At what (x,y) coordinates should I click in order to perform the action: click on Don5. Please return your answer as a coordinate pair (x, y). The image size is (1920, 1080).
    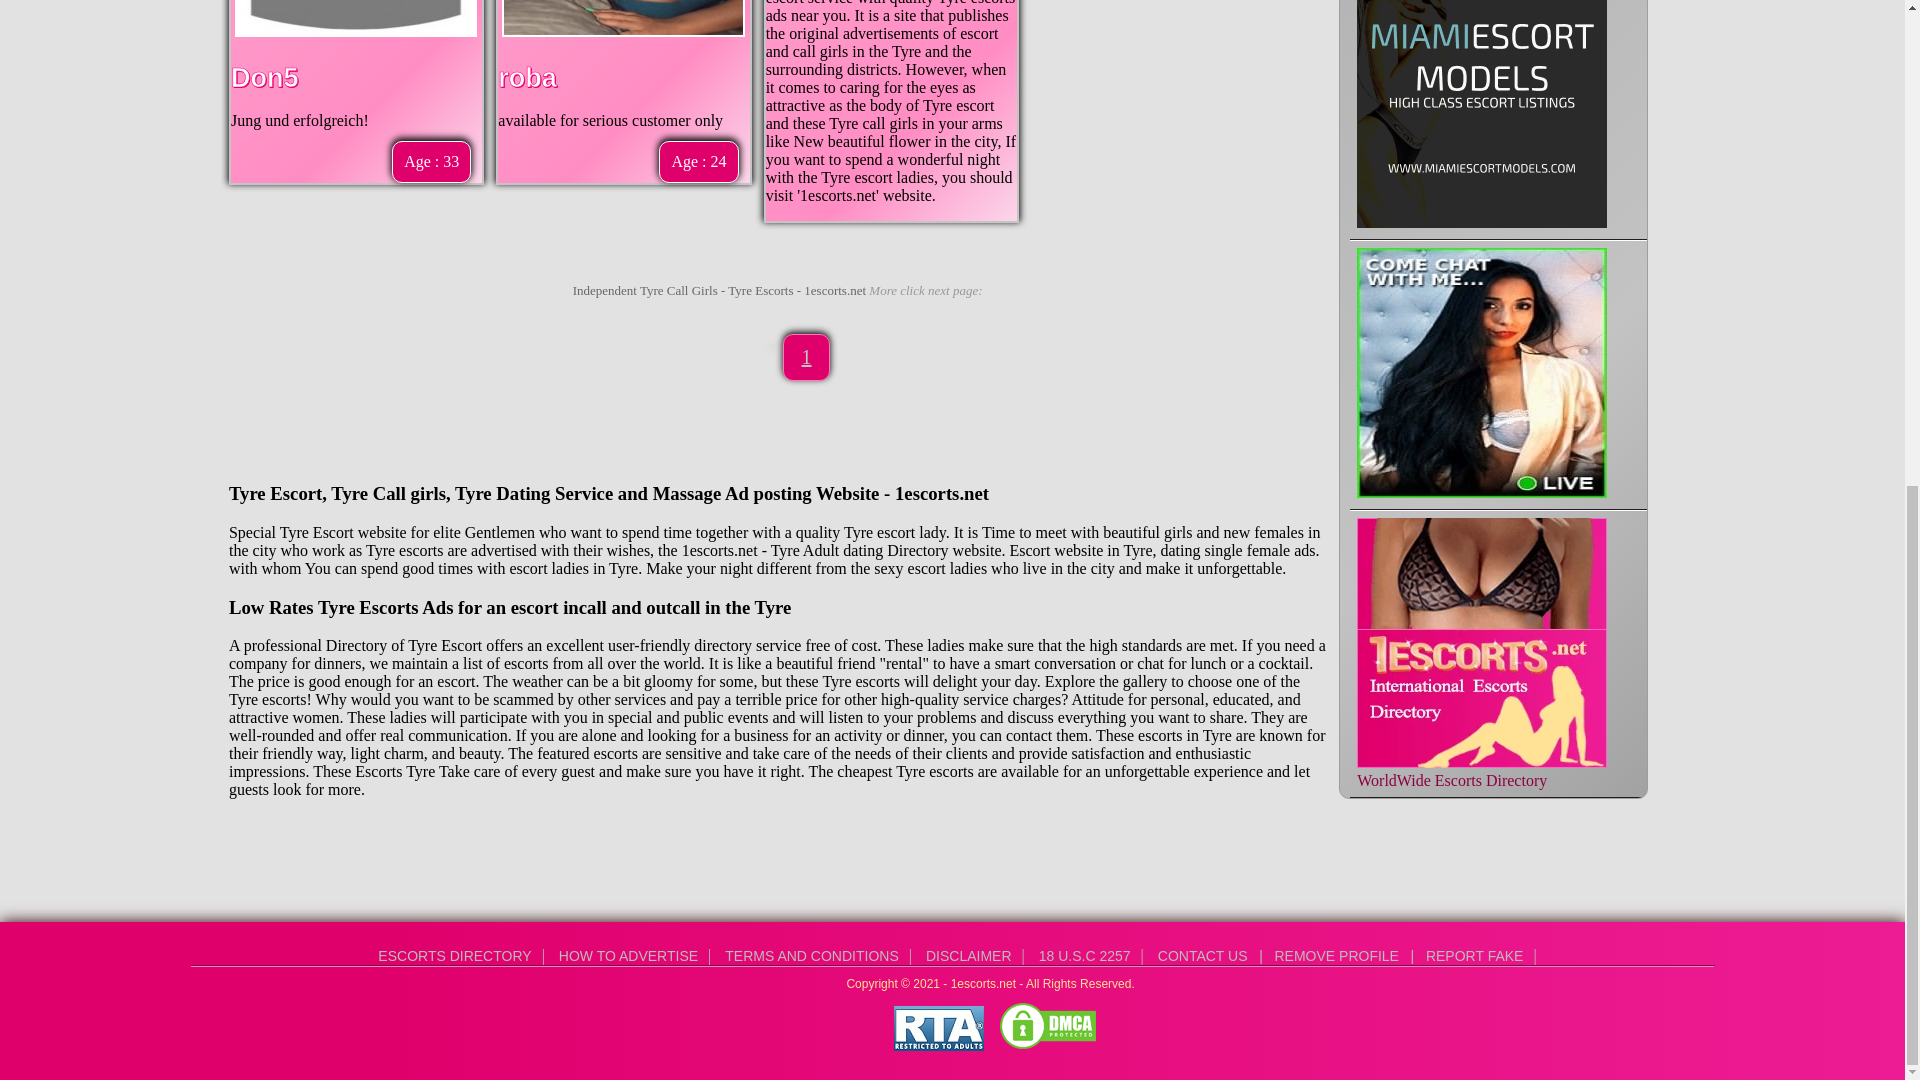
    Looking at the image, I should click on (264, 77).